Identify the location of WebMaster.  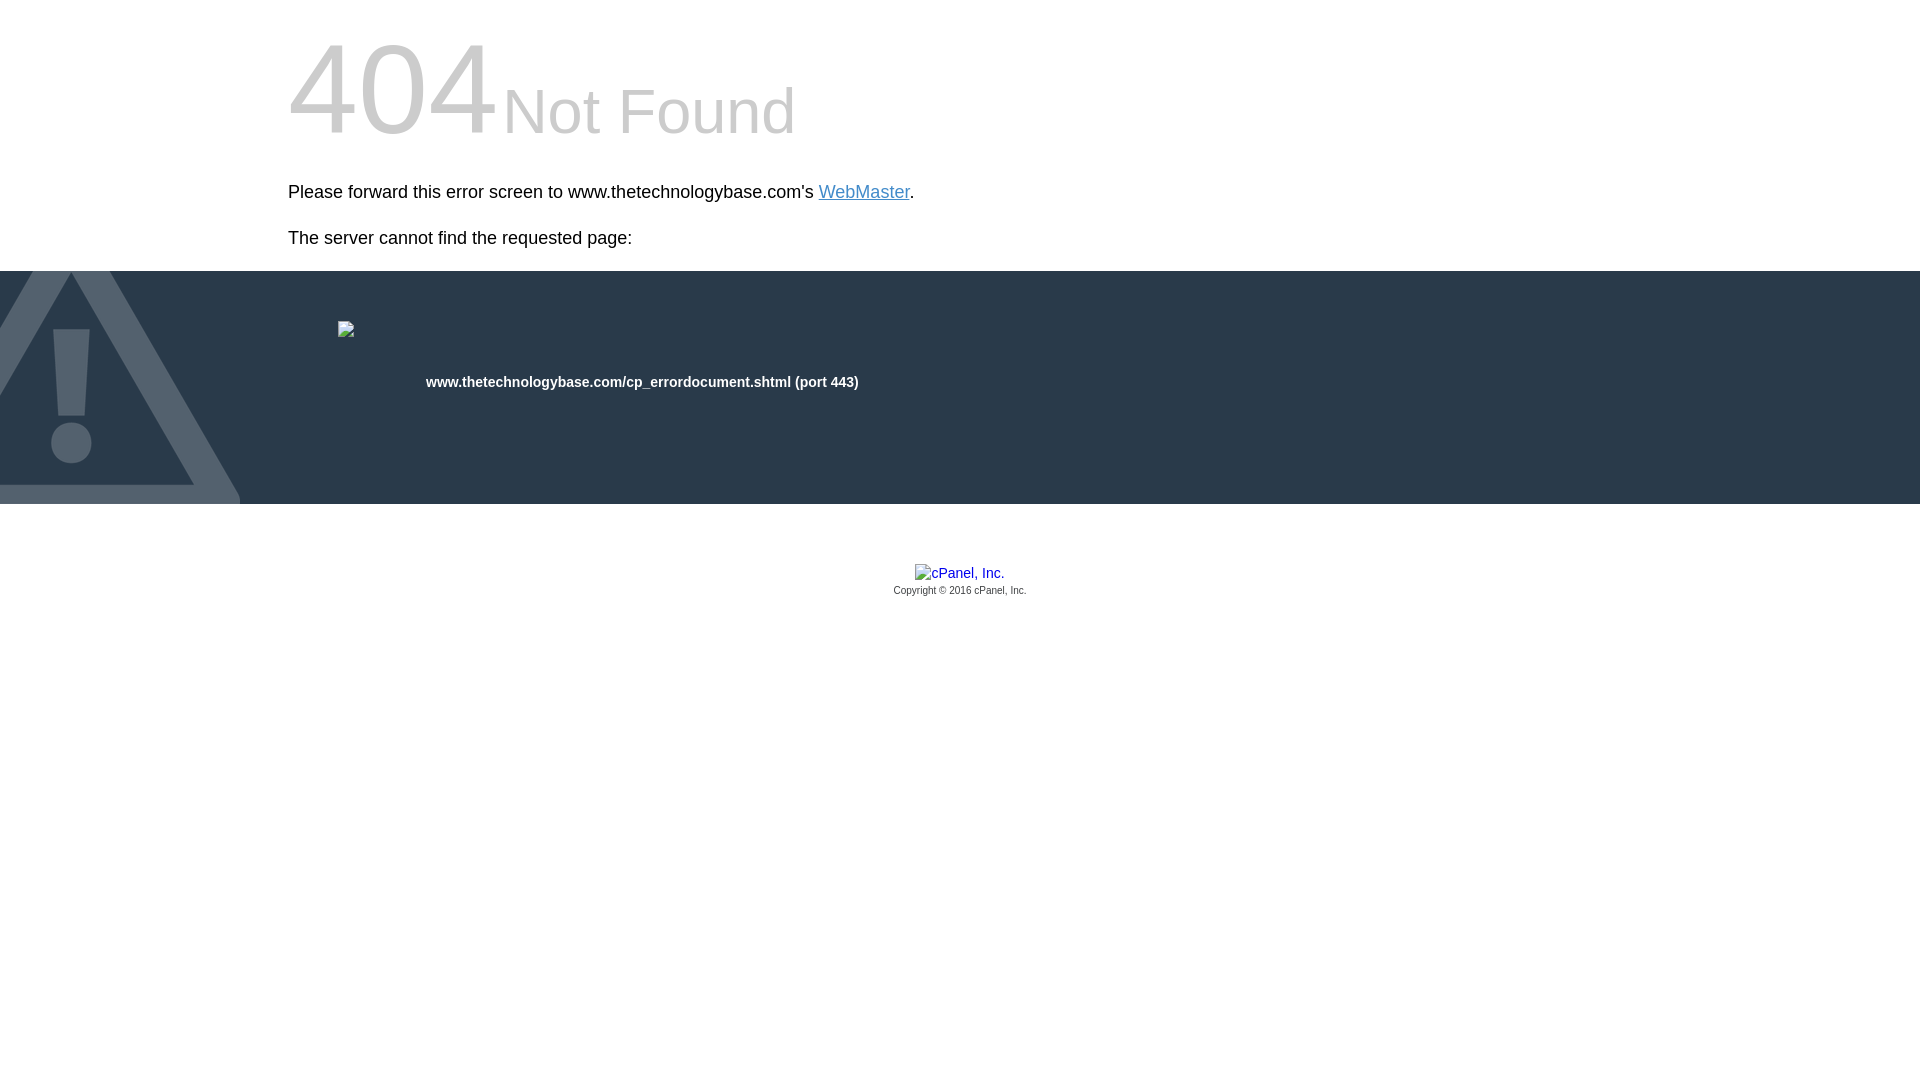
(864, 192).